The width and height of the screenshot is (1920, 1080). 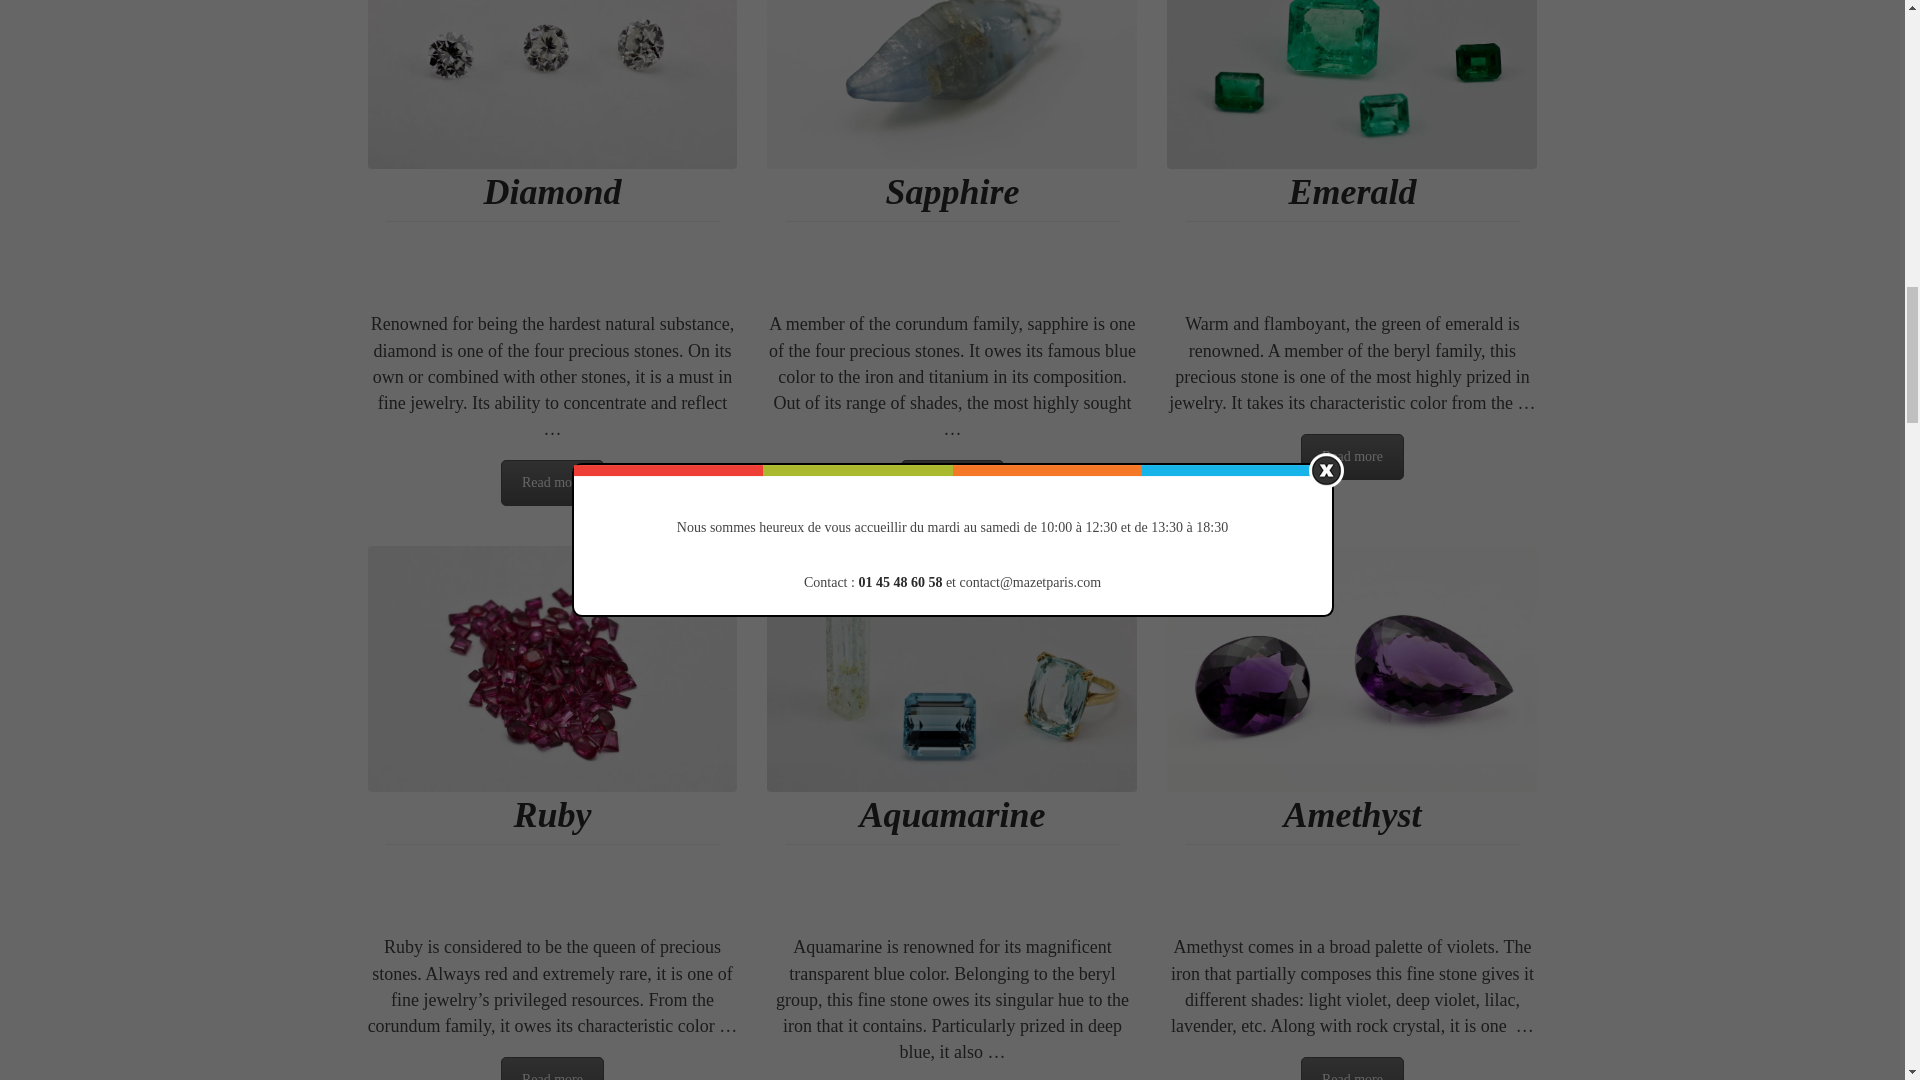 I want to click on Diamond, so click(x=552, y=191).